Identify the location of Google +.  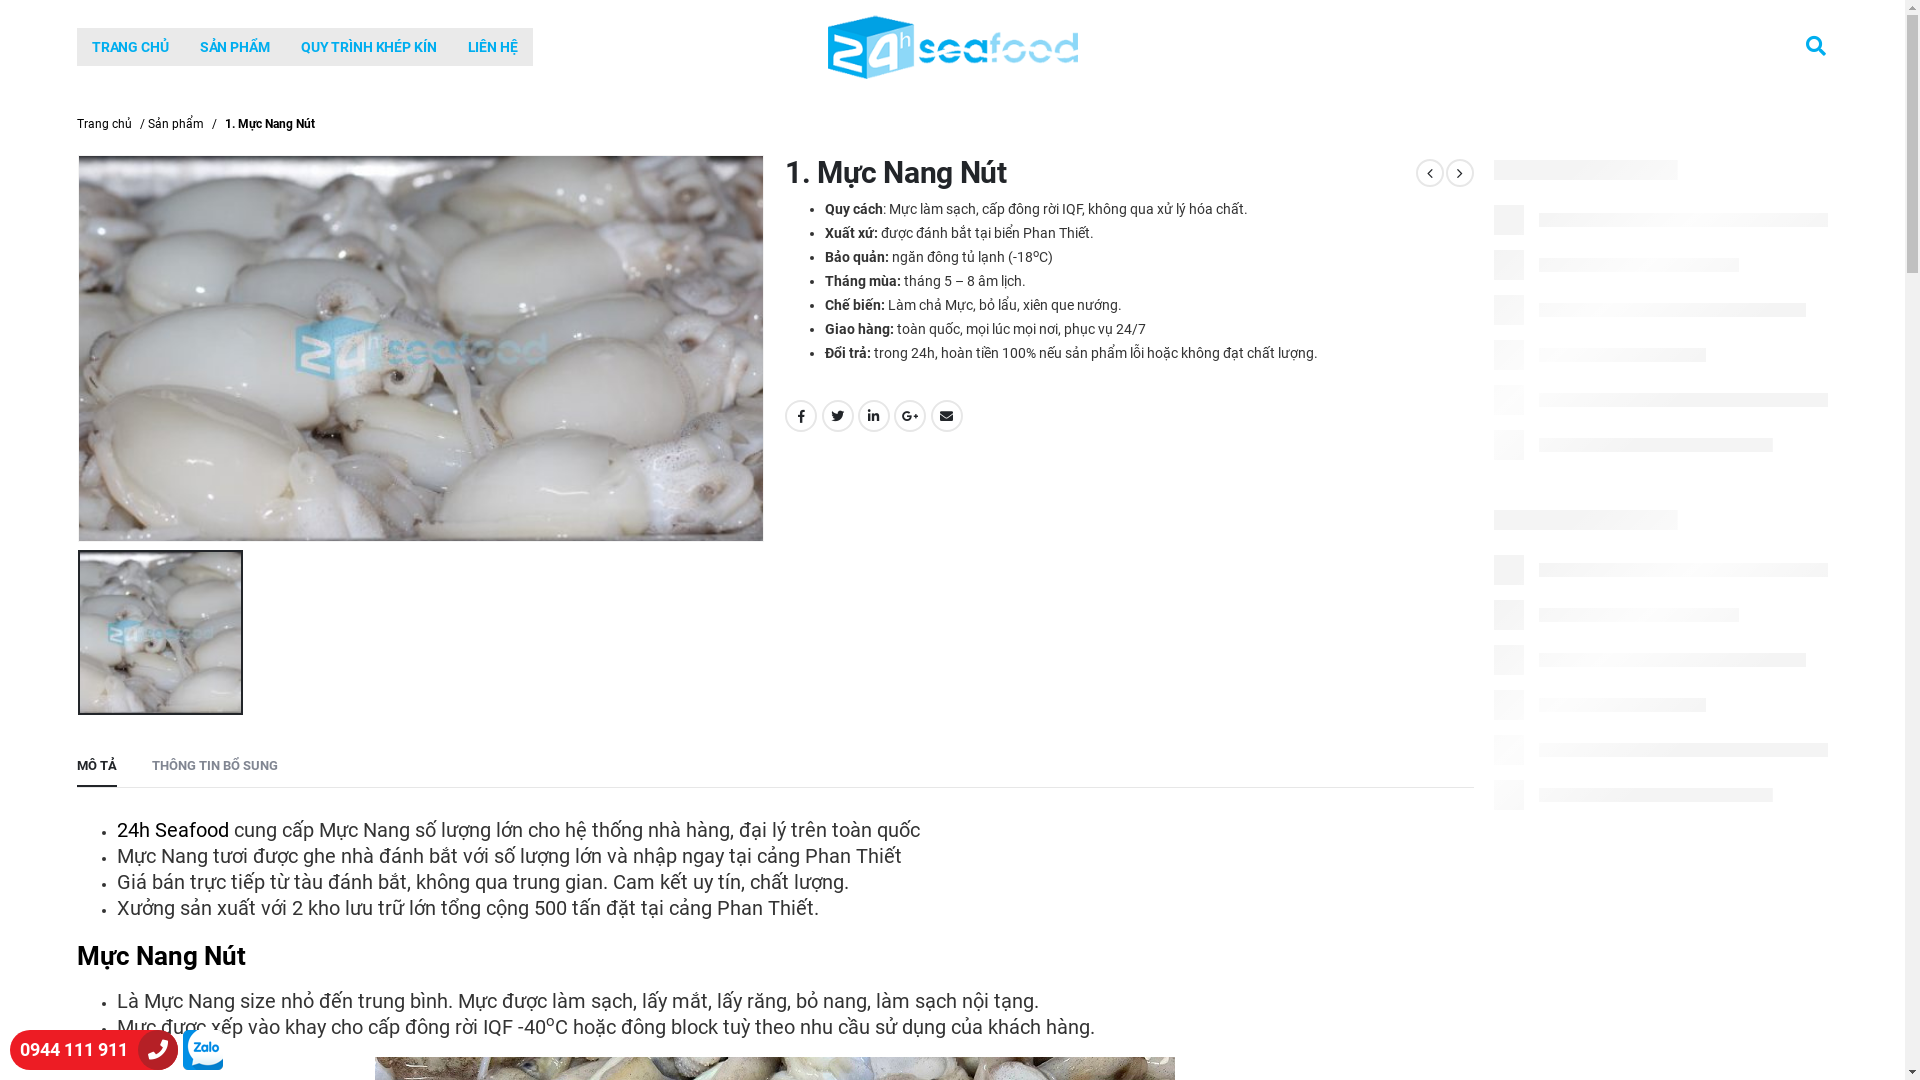
(910, 416).